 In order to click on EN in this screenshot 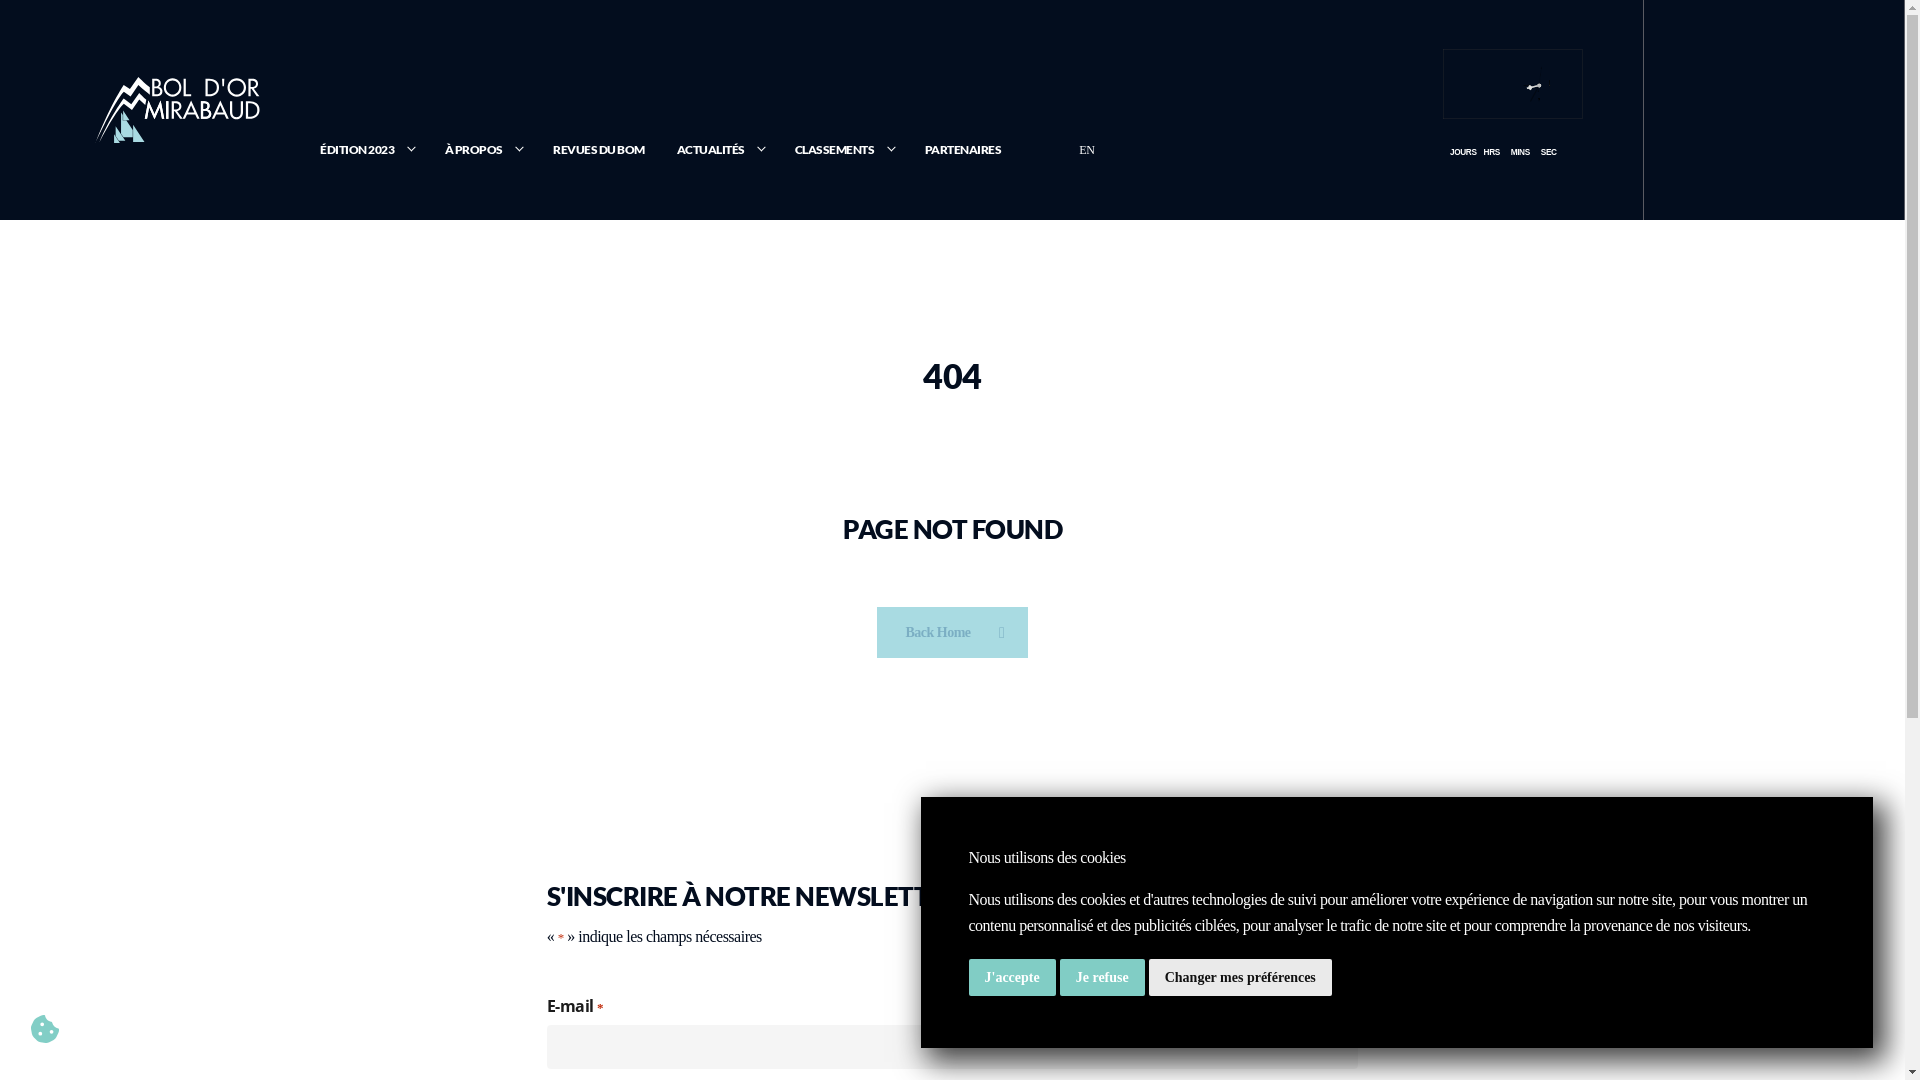, I will do `click(1086, 150)`.